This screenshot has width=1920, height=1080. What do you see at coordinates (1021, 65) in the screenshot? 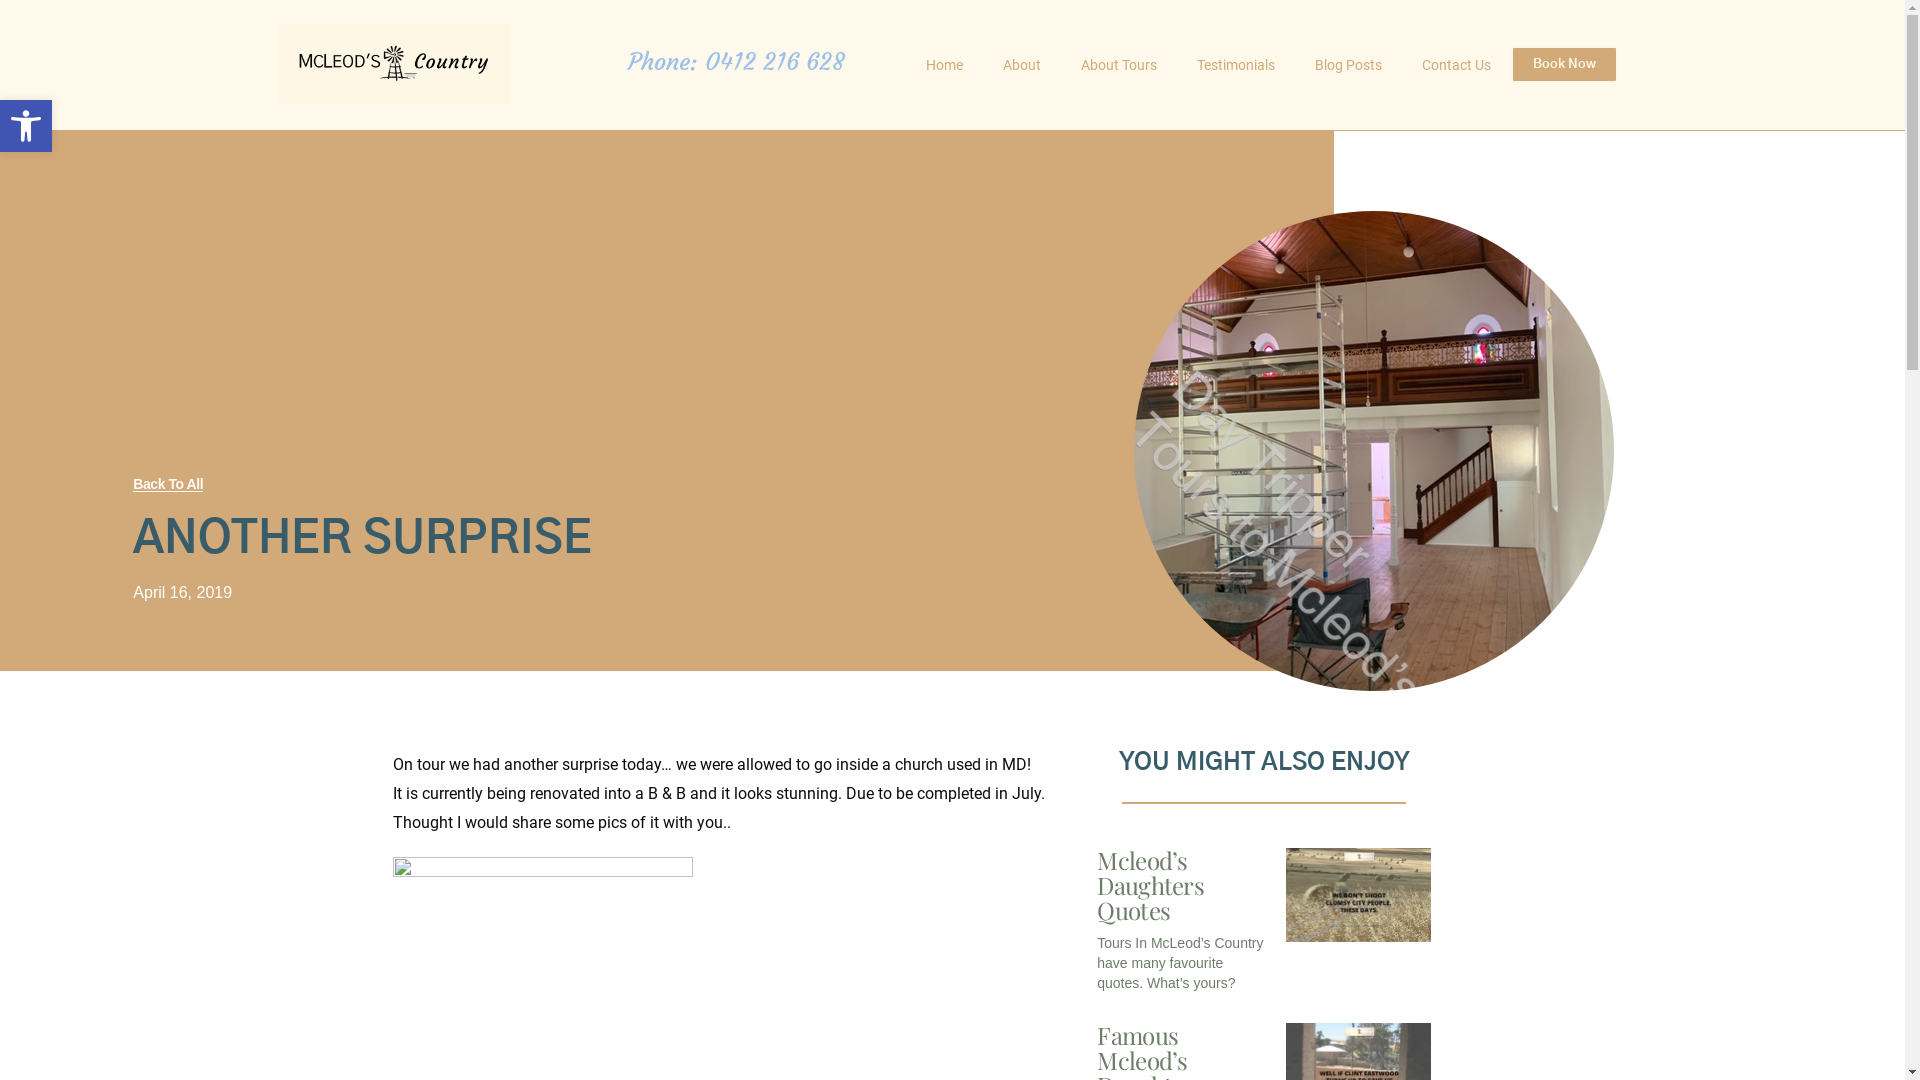
I see `About` at bounding box center [1021, 65].